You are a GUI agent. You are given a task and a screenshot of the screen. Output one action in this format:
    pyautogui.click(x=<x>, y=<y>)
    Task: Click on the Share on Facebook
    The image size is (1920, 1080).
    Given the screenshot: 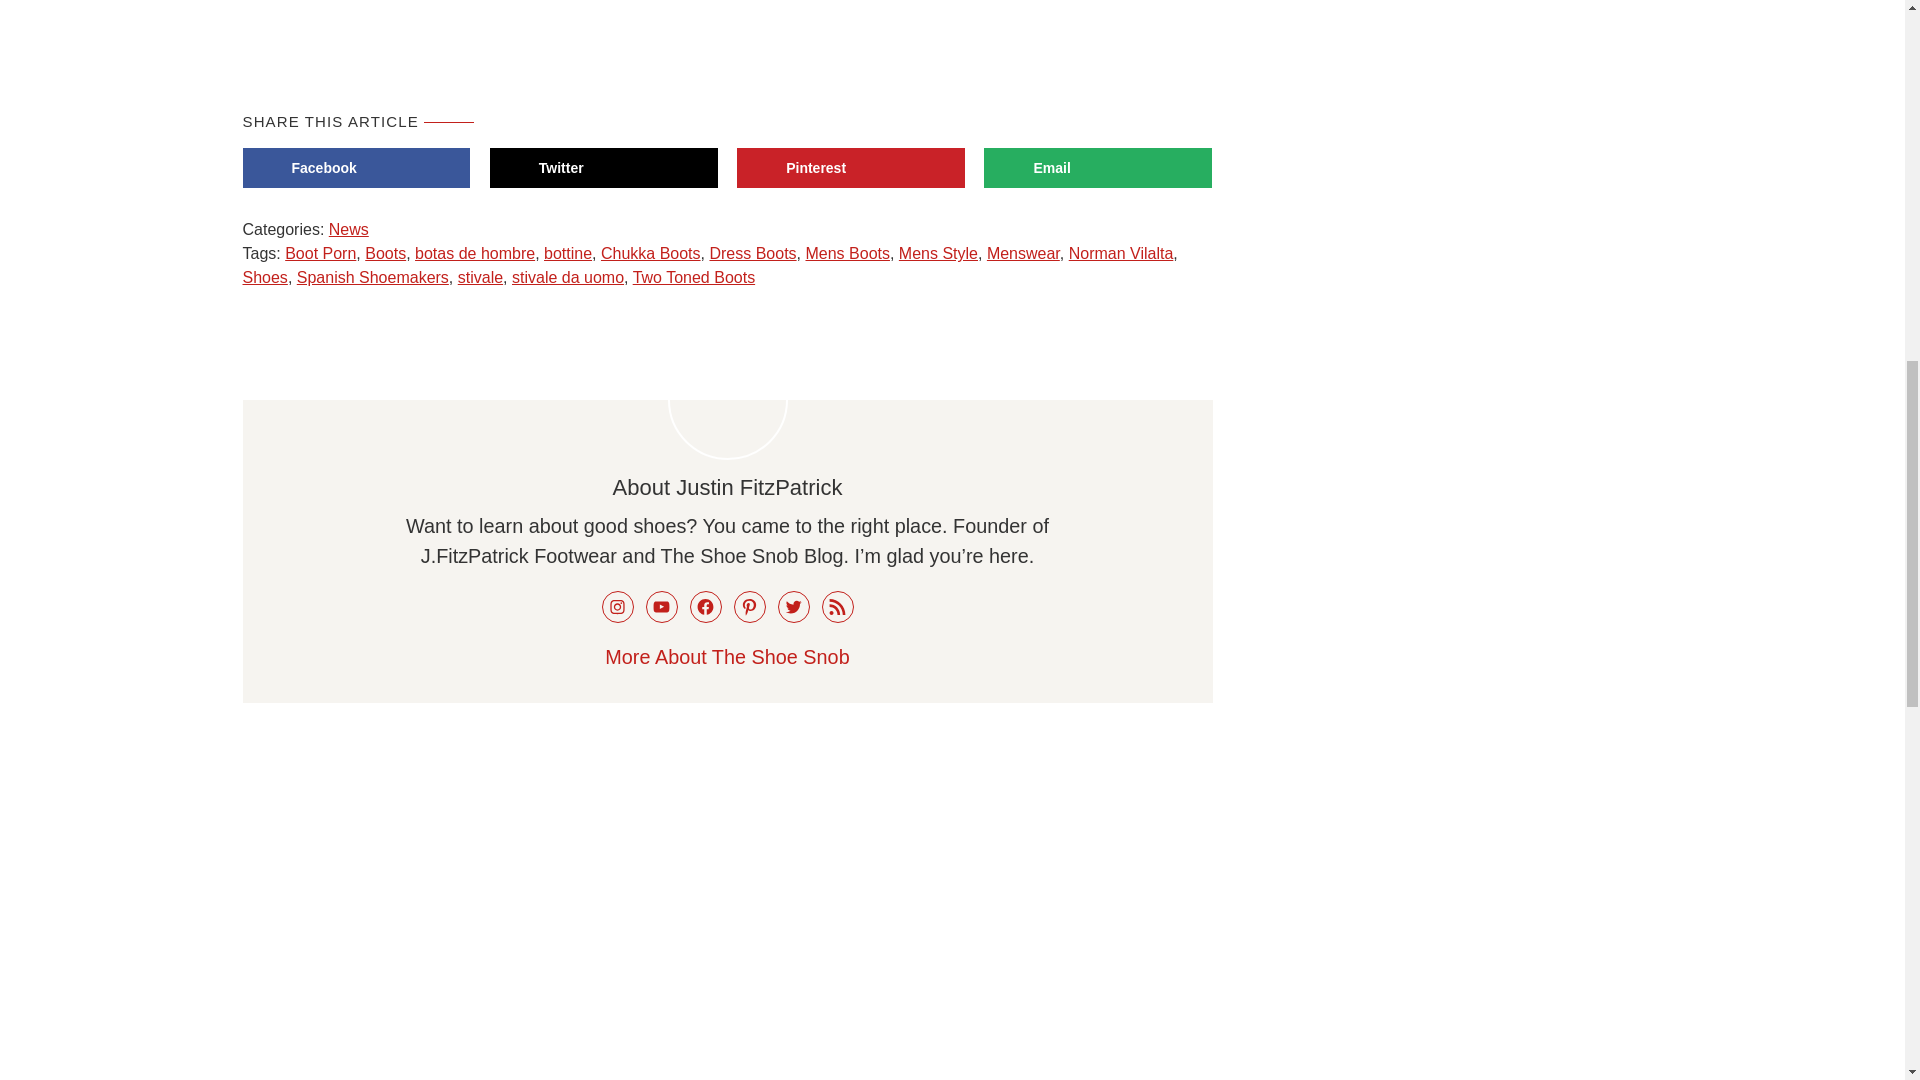 What is the action you would take?
    pyautogui.click(x=356, y=167)
    